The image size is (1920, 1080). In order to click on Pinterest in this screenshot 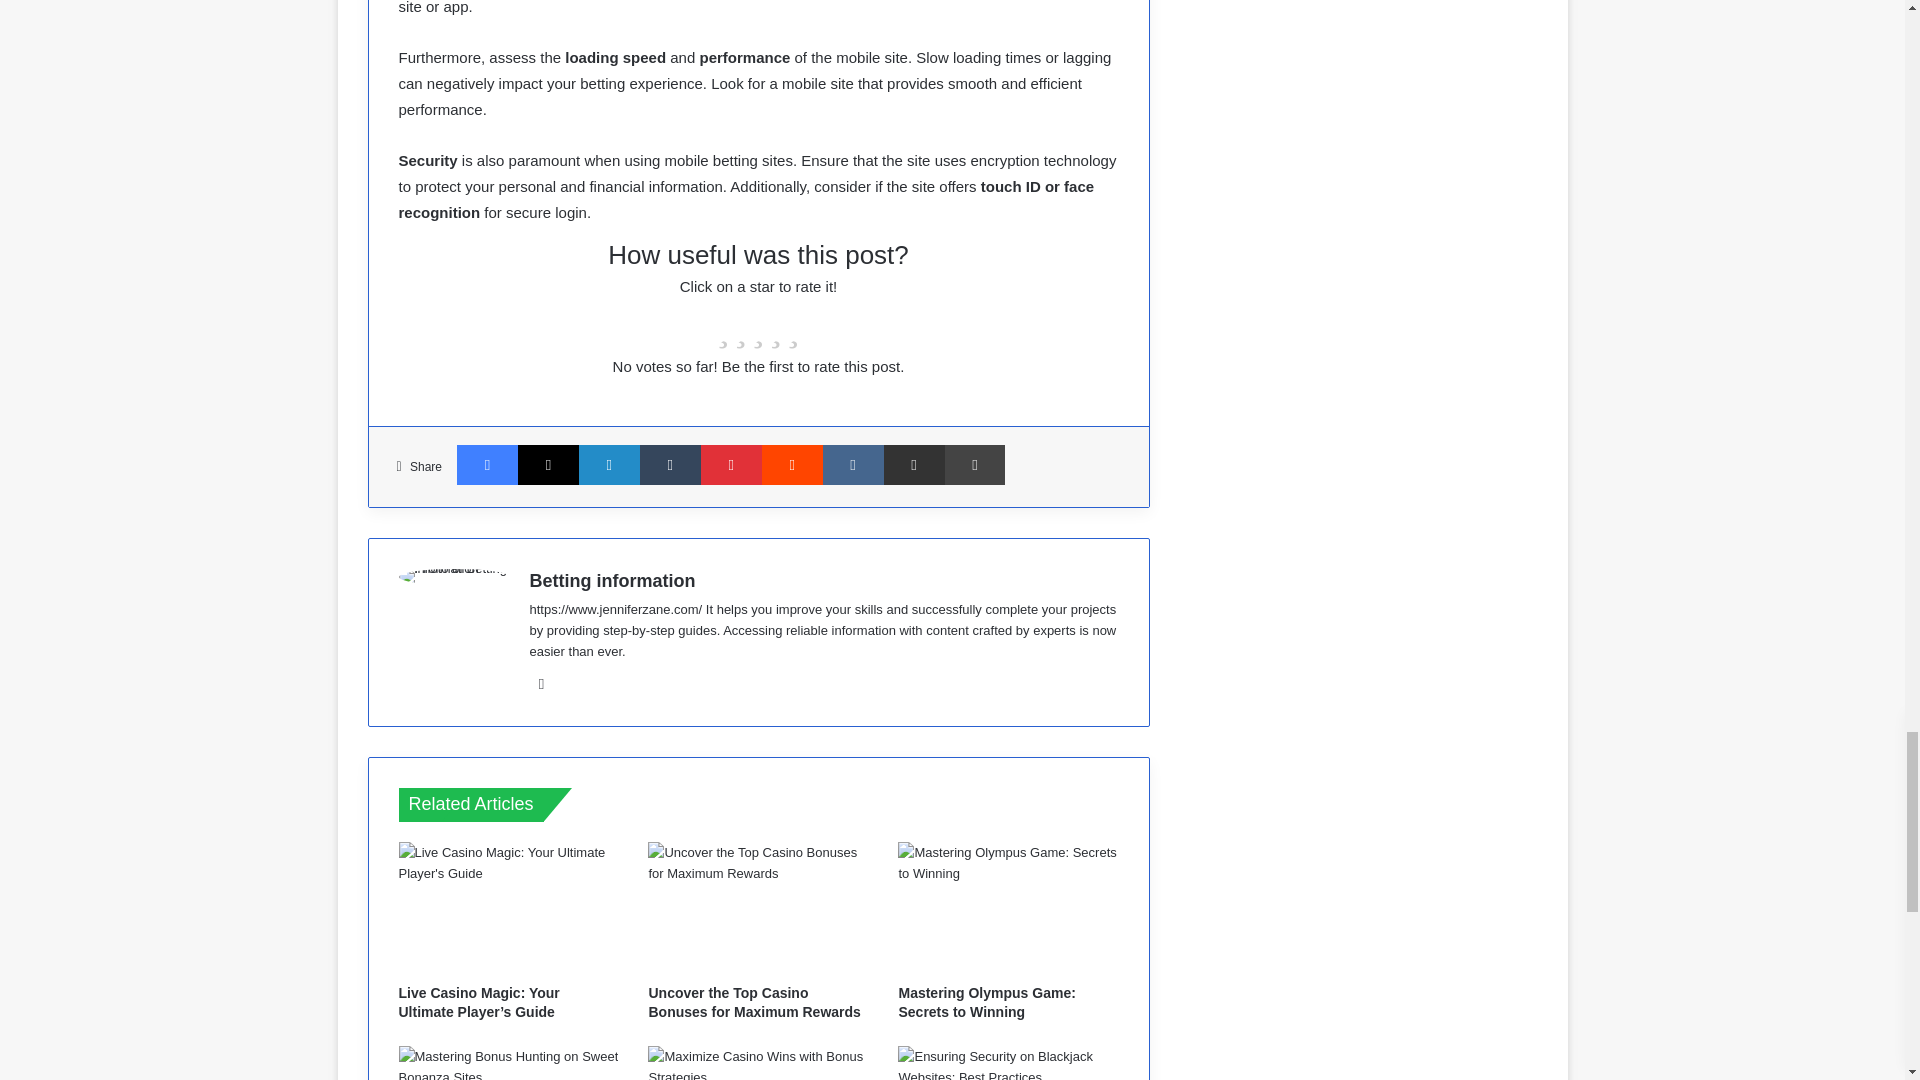, I will do `click(731, 464)`.